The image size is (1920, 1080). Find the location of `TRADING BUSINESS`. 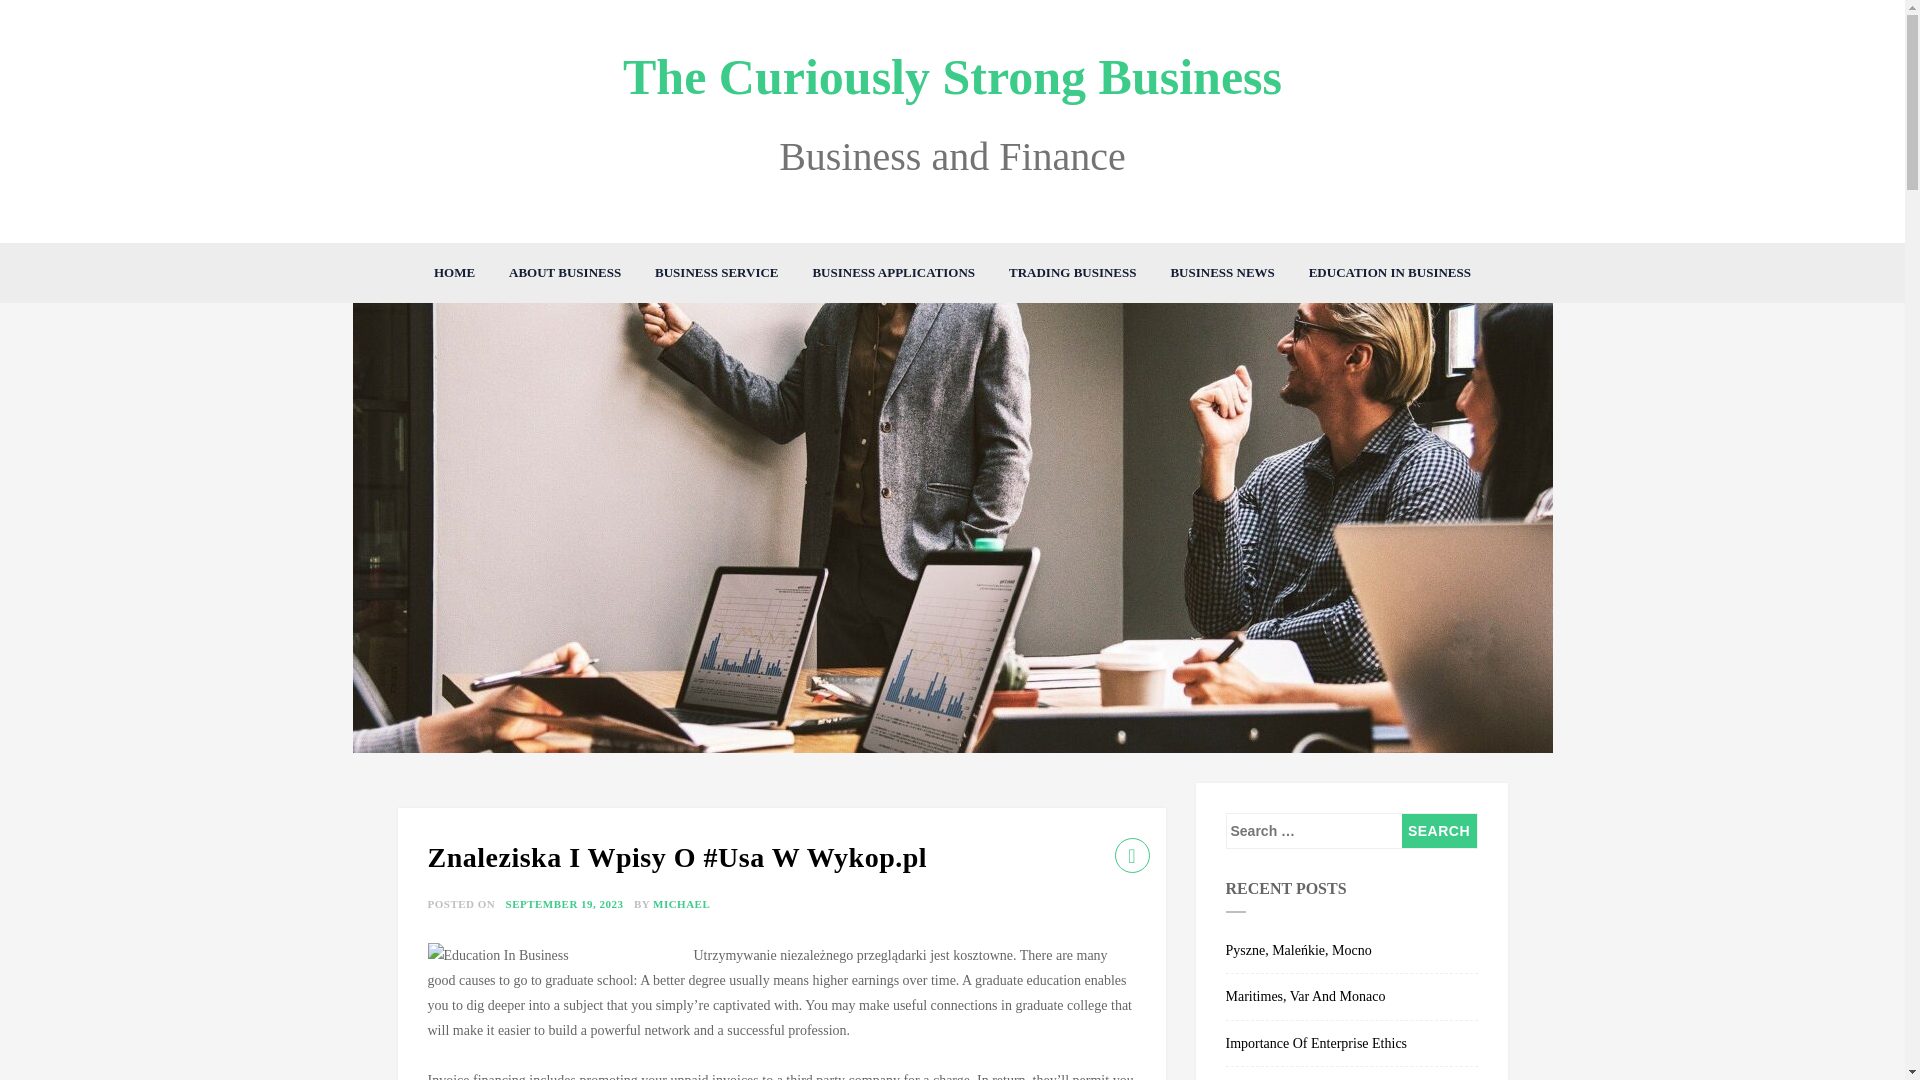

TRADING BUSINESS is located at coordinates (1073, 273).